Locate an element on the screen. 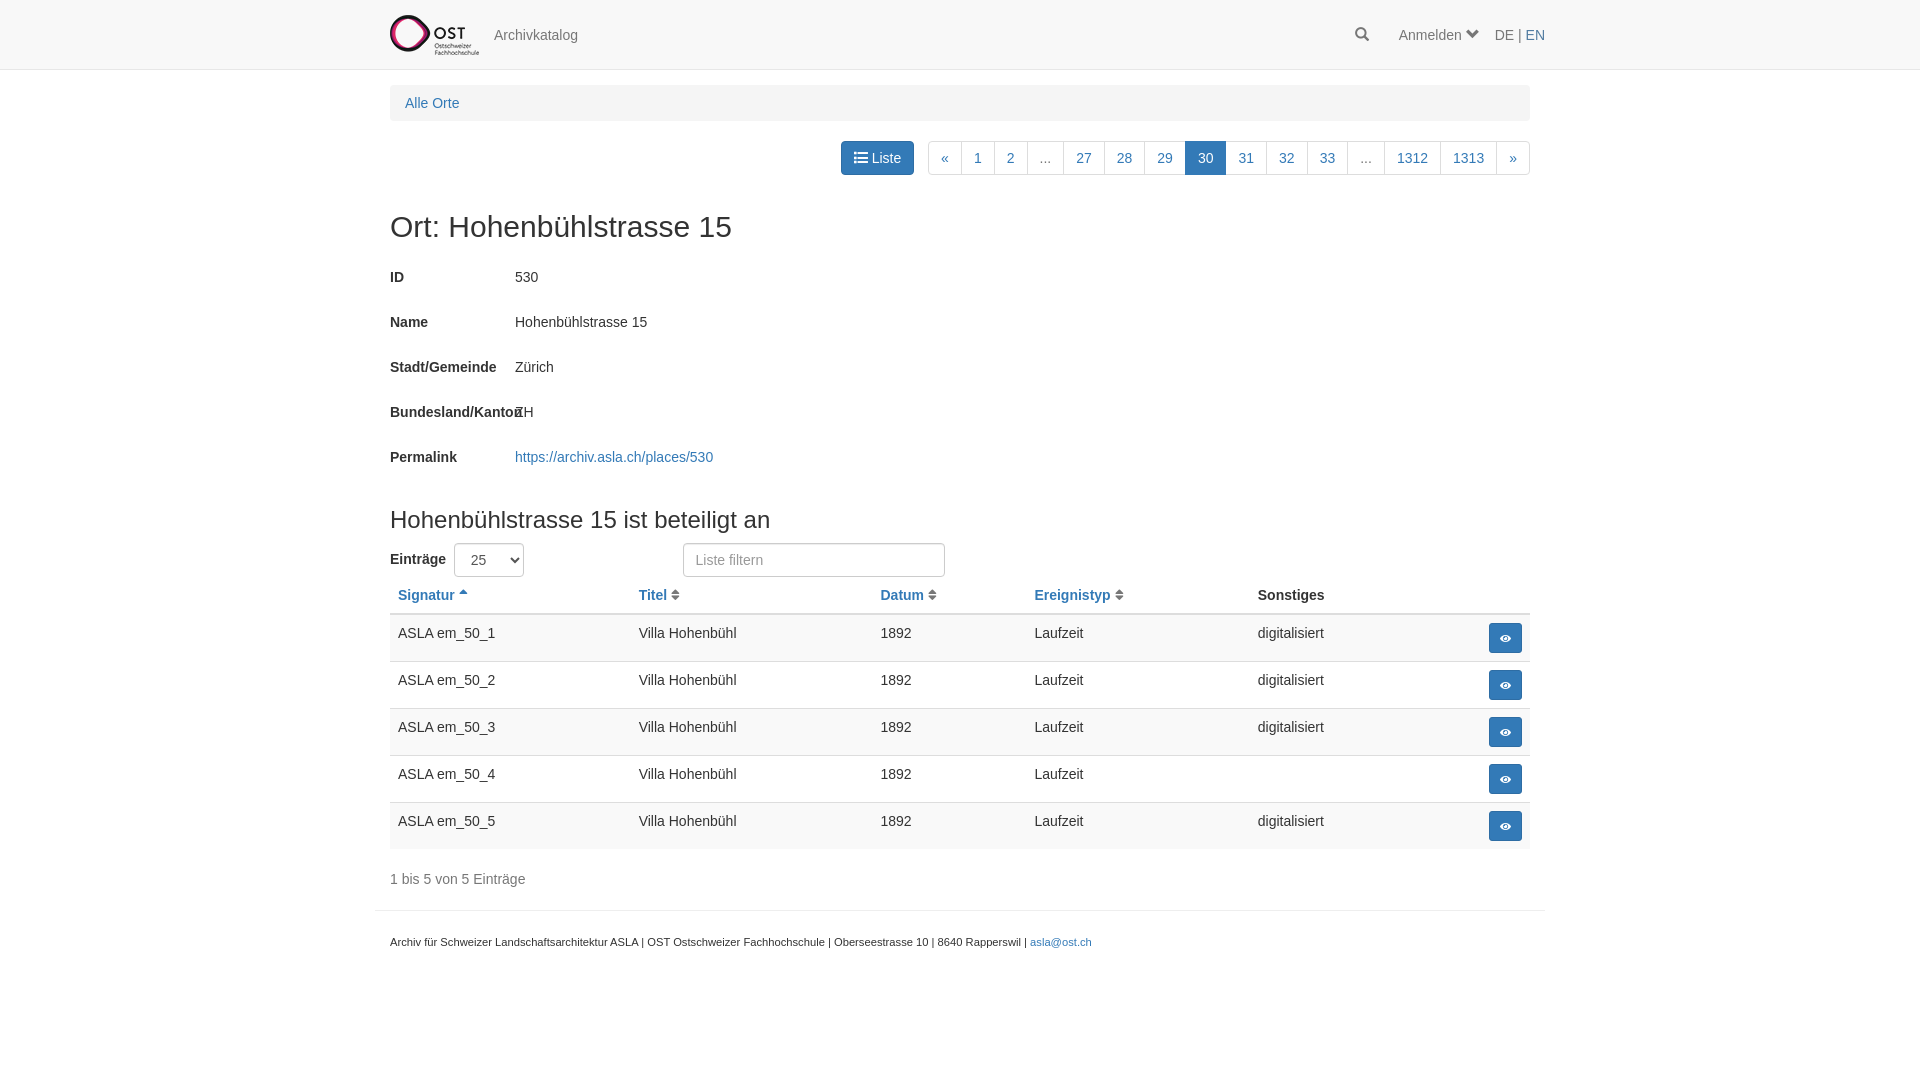 The height and width of the screenshot is (1080, 1920). Detail is located at coordinates (1506, 779).